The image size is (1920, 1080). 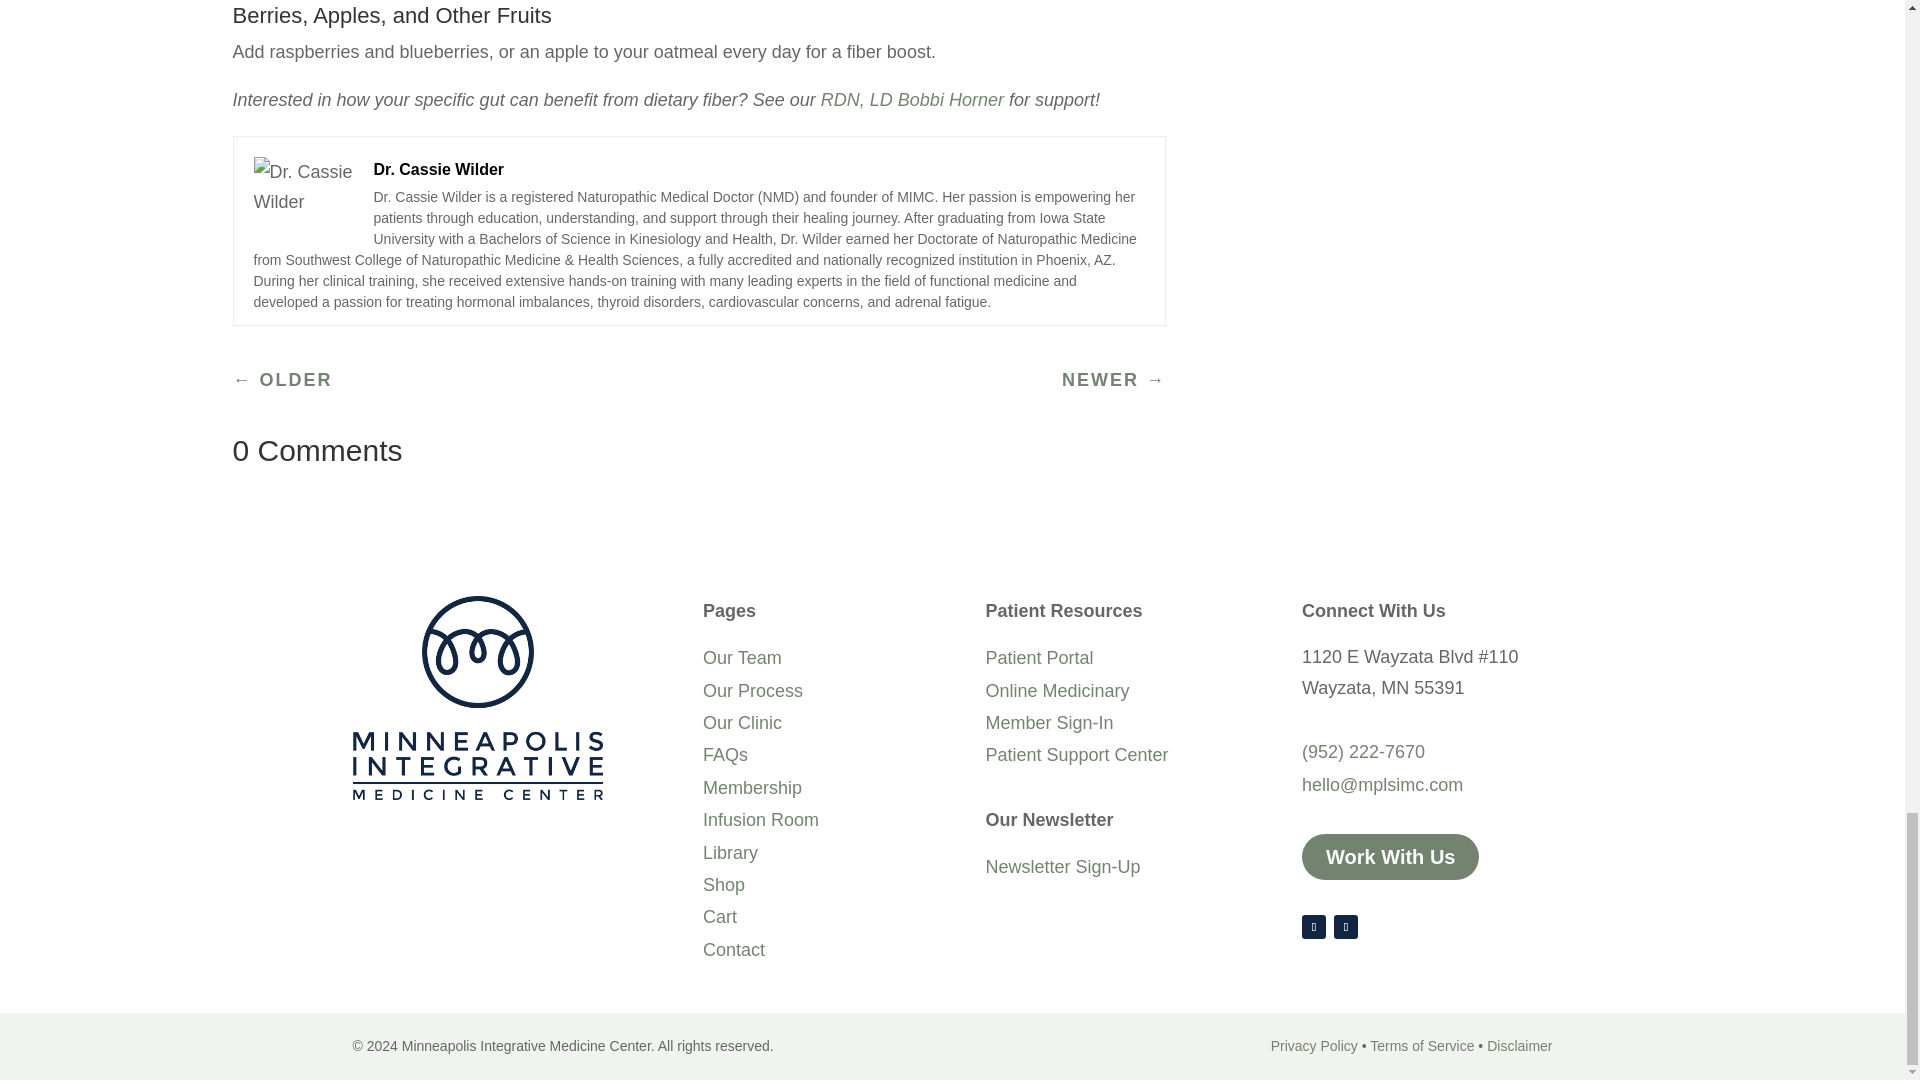 What do you see at coordinates (1314, 926) in the screenshot?
I see `Follow on Facebook` at bounding box center [1314, 926].